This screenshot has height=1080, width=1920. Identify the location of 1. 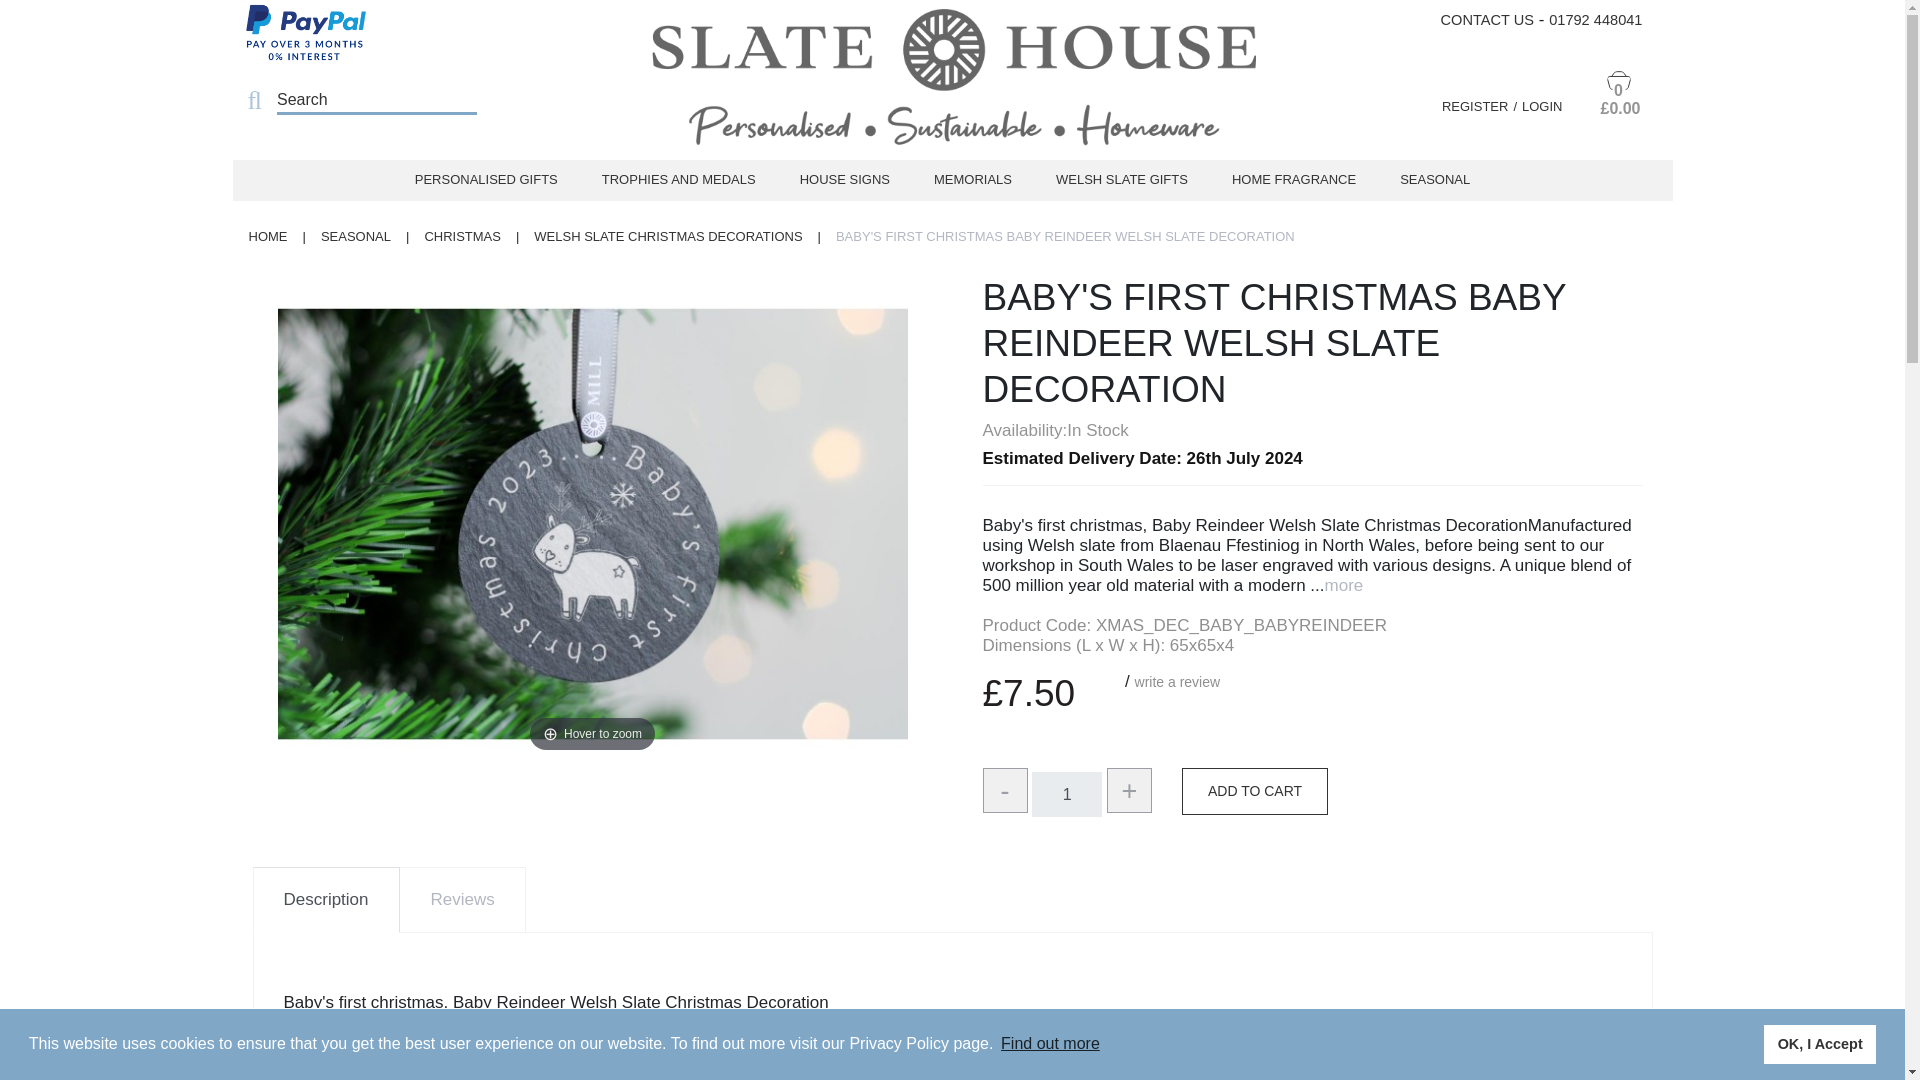
(1067, 794).